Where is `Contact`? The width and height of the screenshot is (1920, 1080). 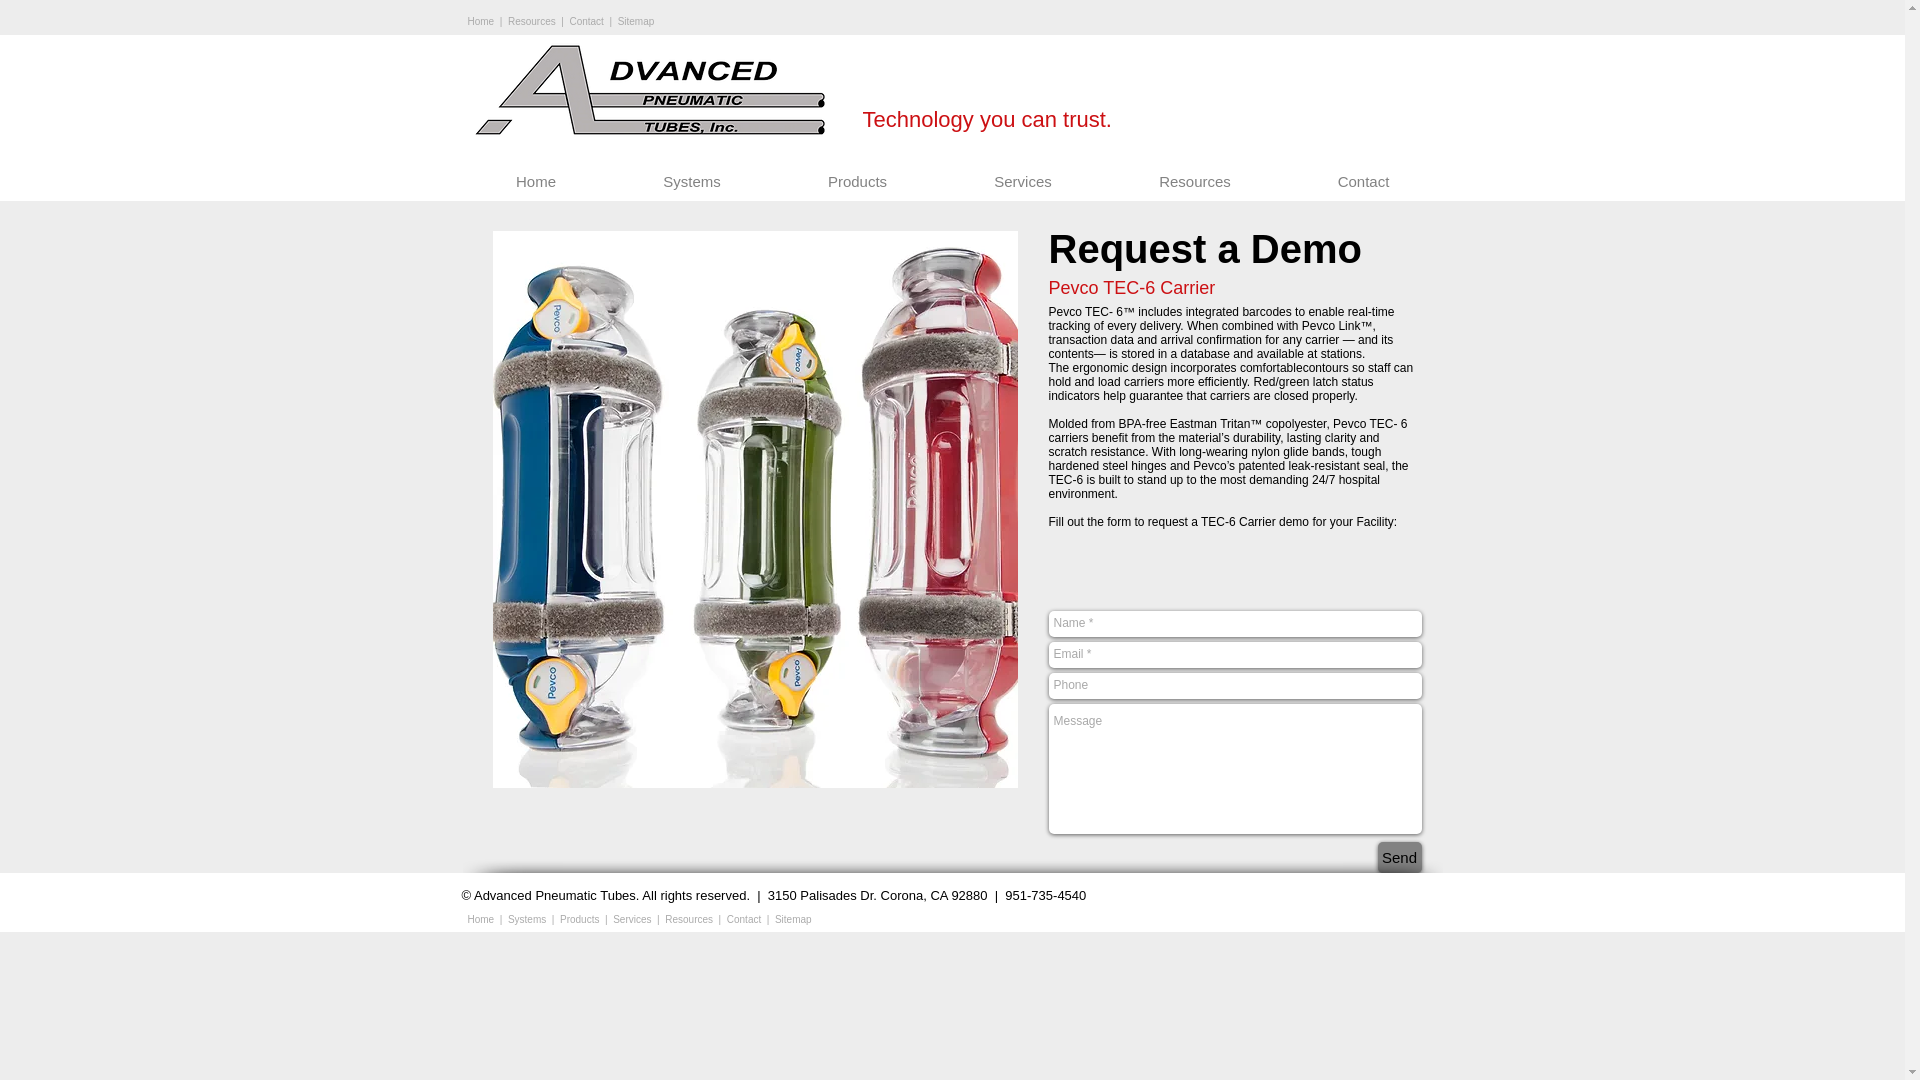 Contact is located at coordinates (1362, 188).